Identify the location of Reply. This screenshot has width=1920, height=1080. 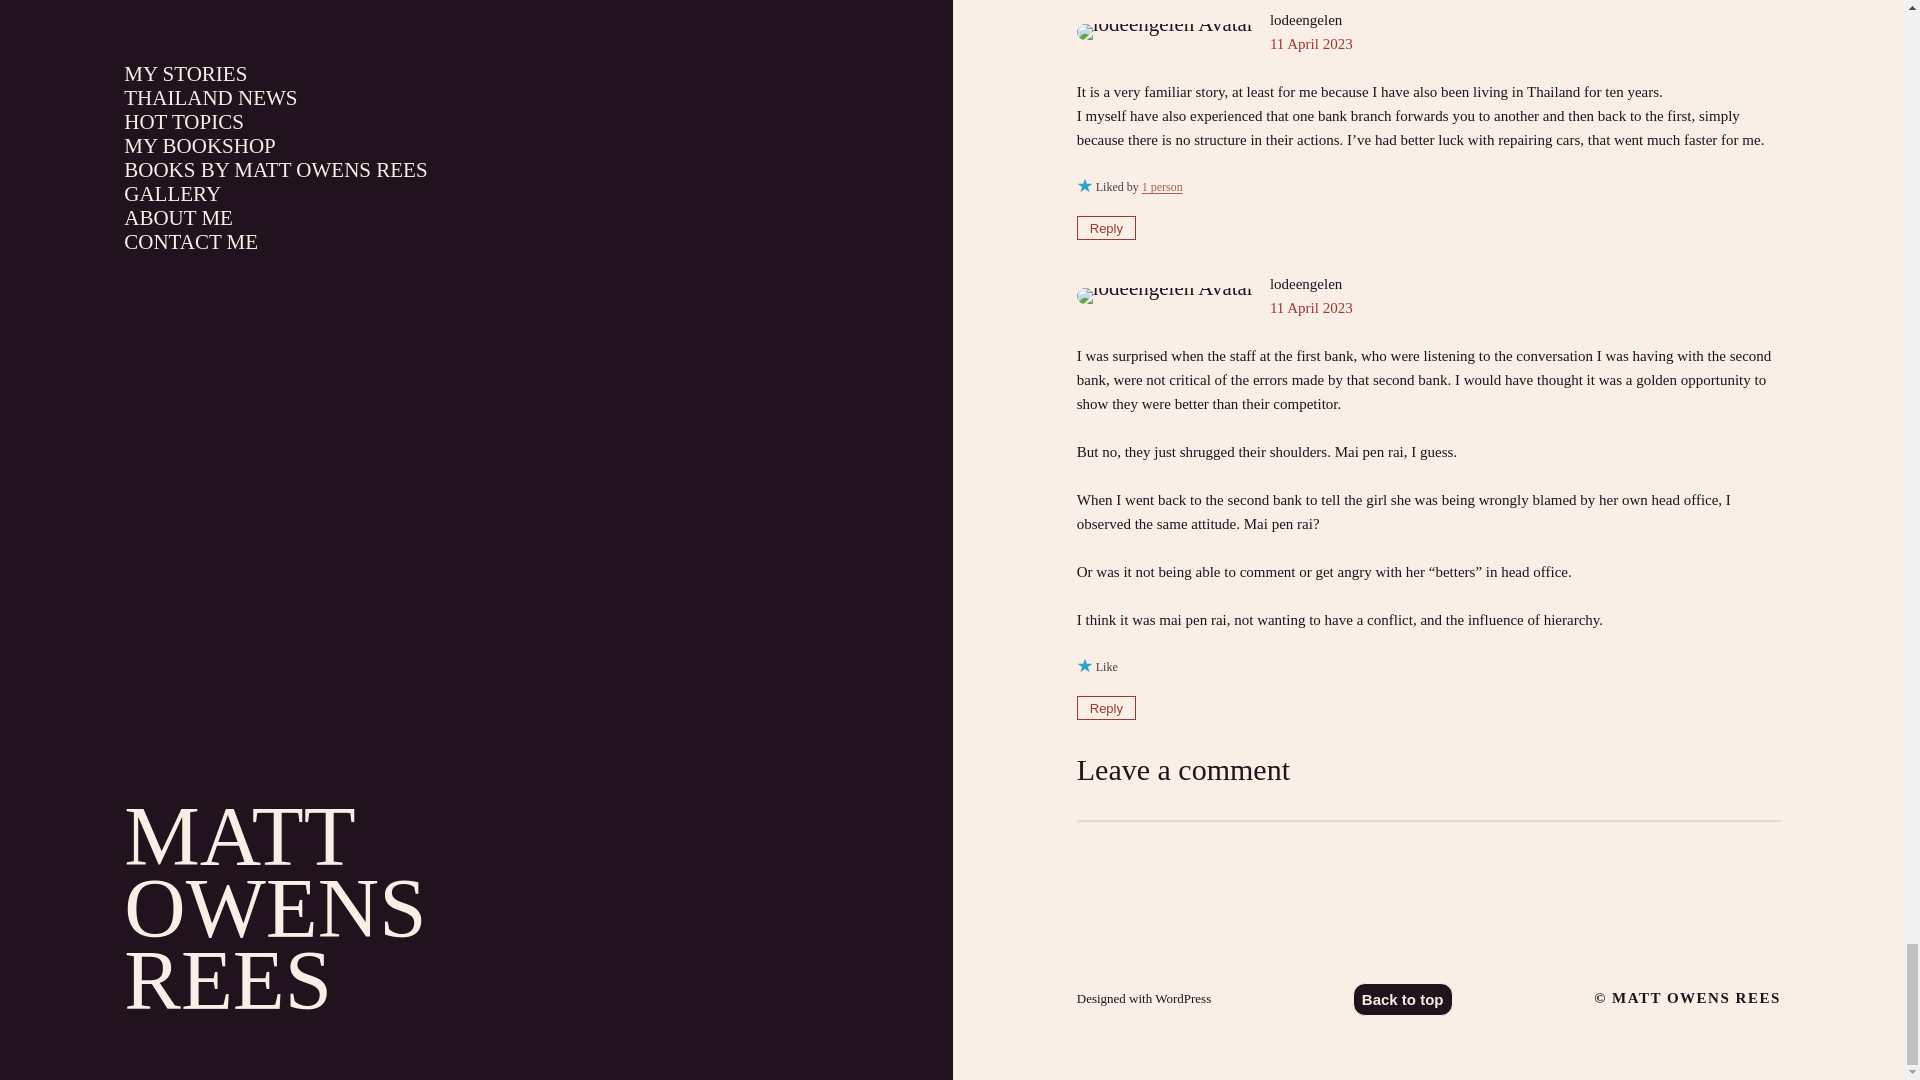
(1106, 228).